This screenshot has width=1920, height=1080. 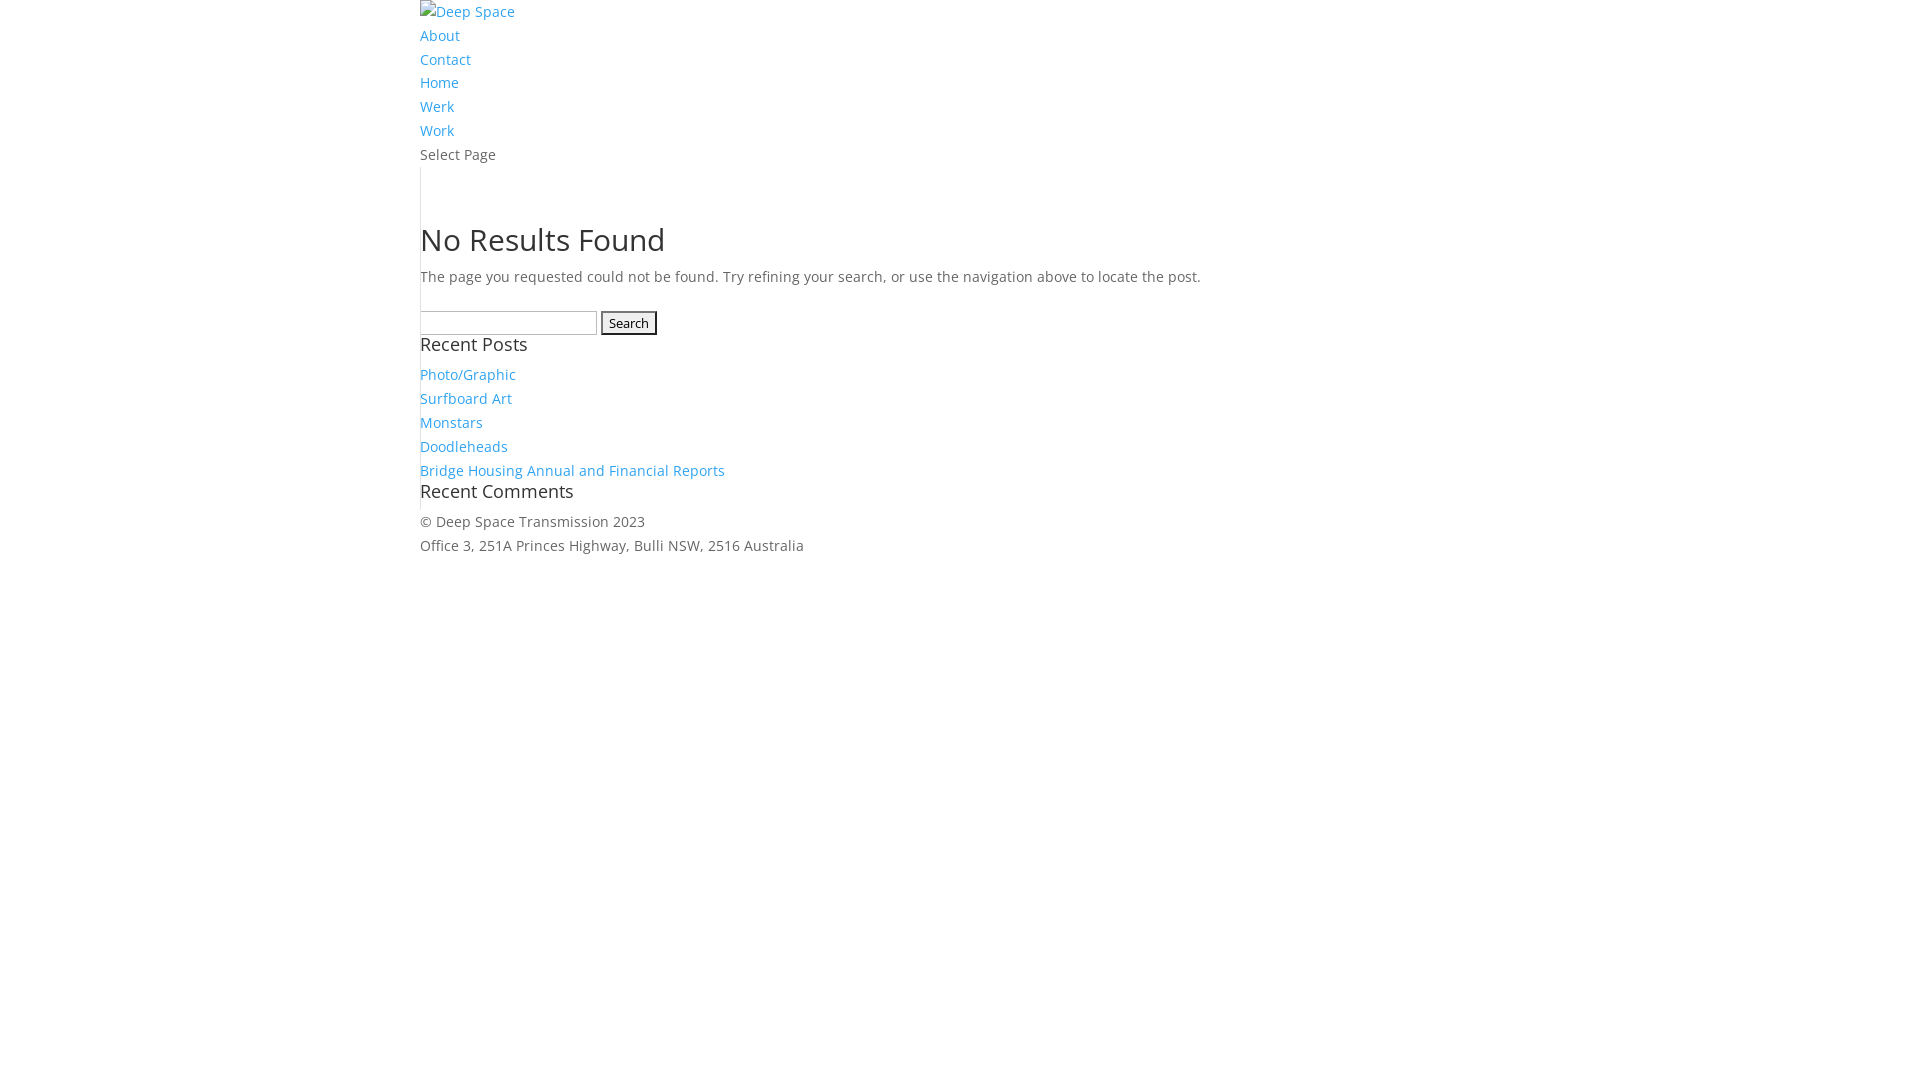 What do you see at coordinates (452, 422) in the screenshot?
I see `Monstars` at bounding box center [452, 422].